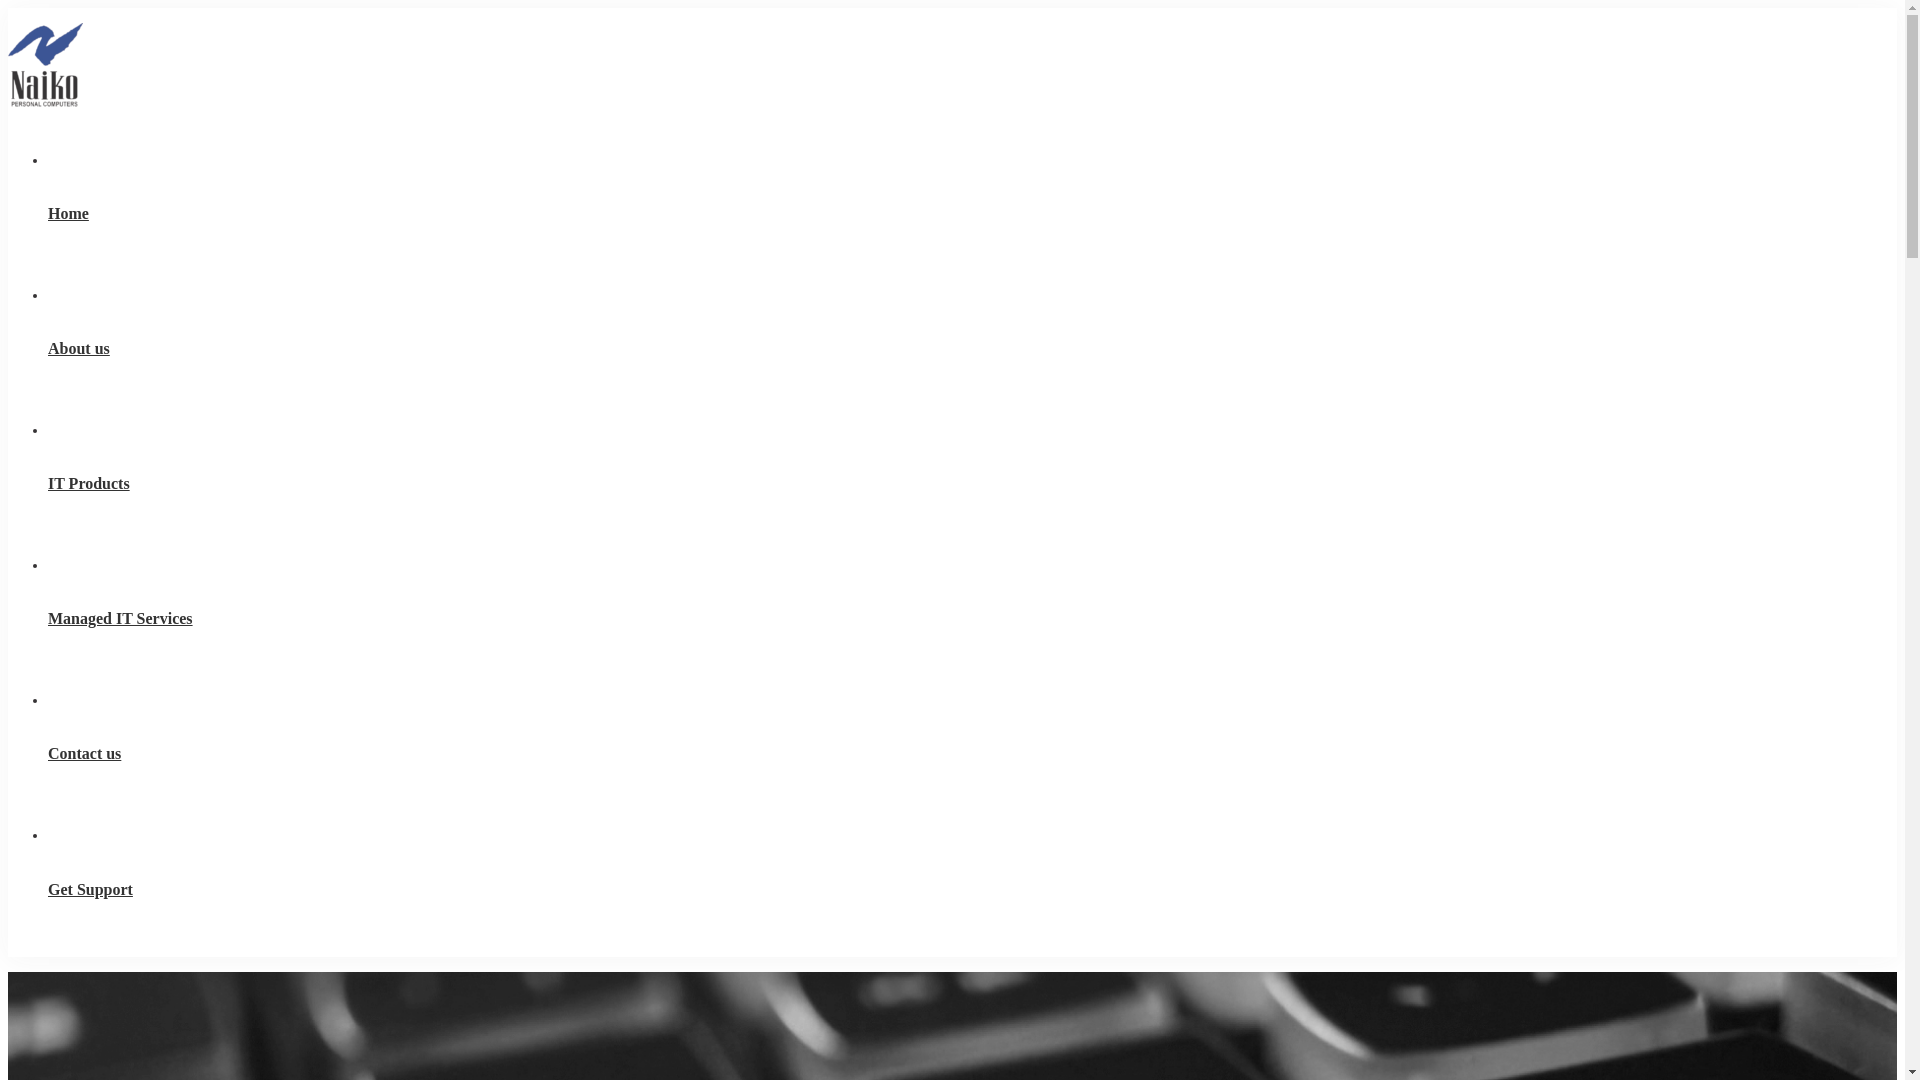  Describe the element at coordinates (972, 214) in the screenshot. I see `Home` at that location.